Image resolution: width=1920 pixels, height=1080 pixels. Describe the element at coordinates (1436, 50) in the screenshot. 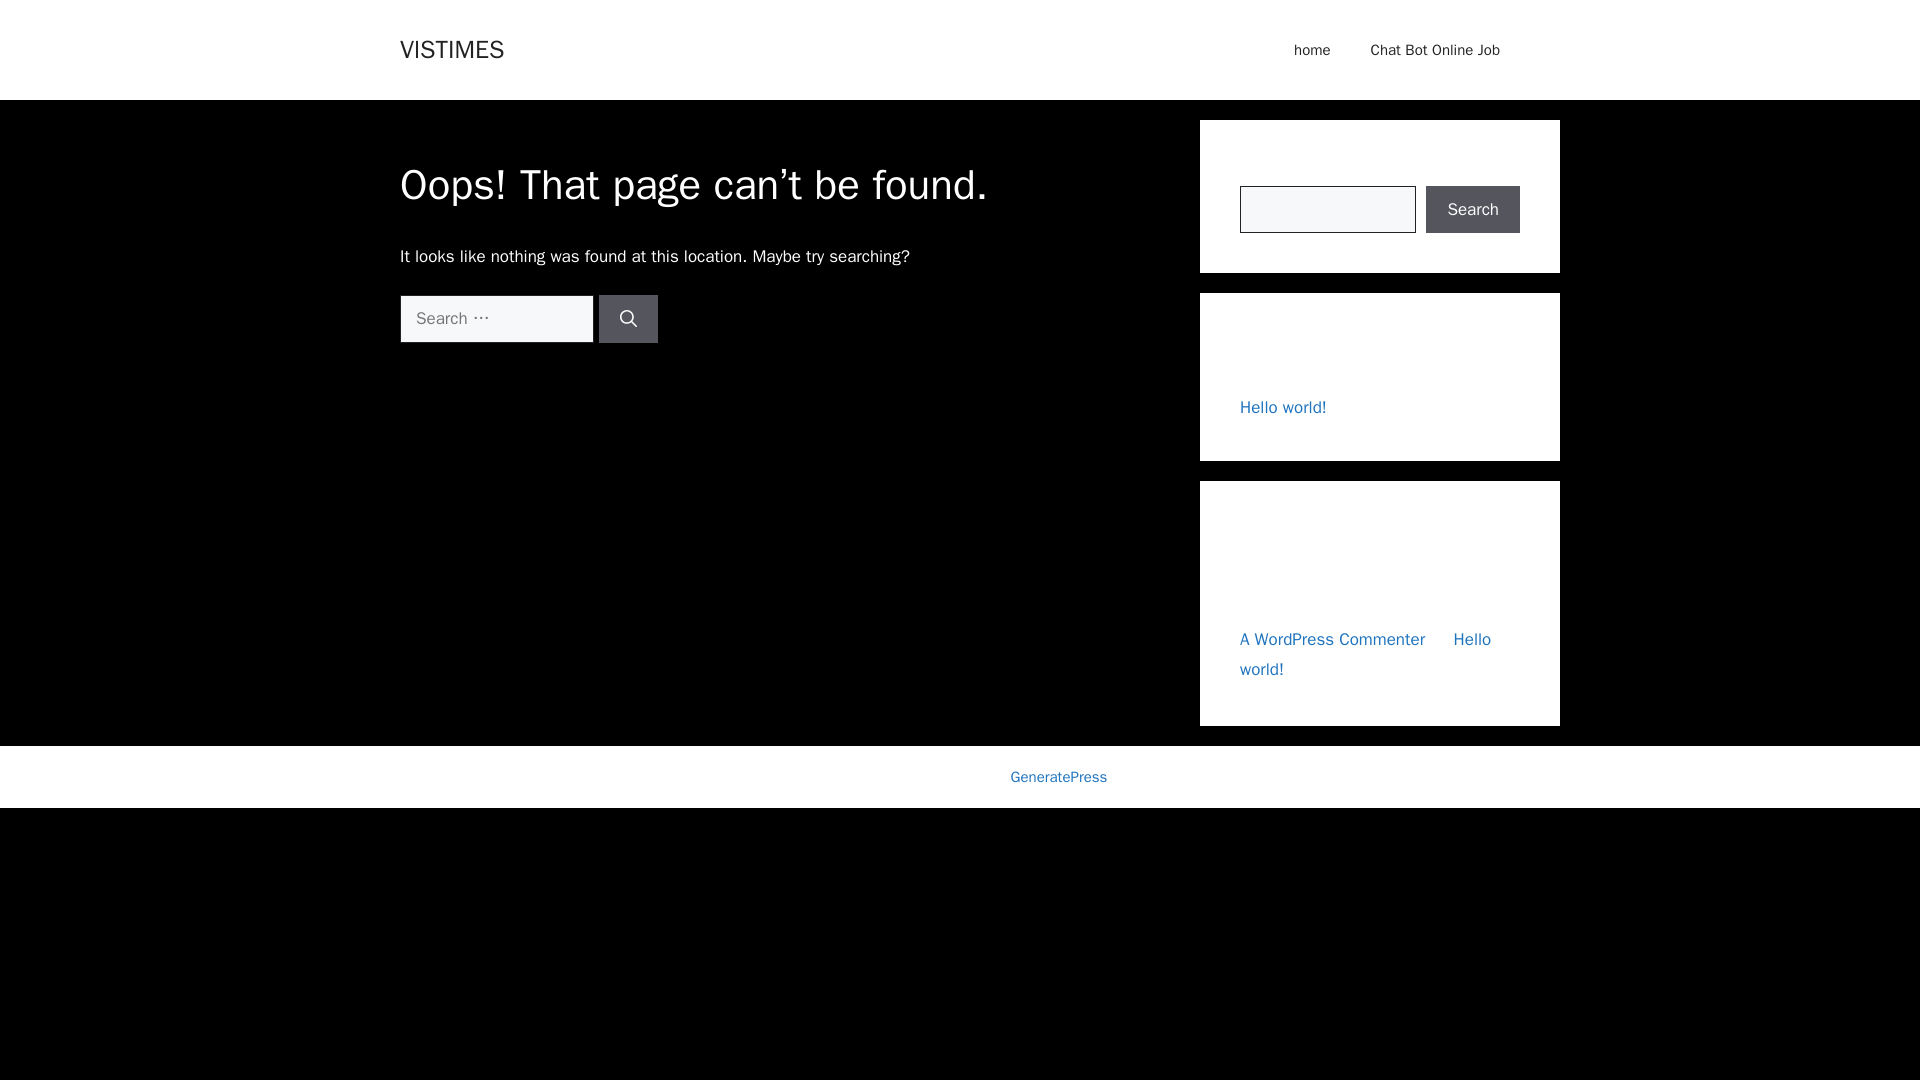

I see `Chat Bot Online Job` at that location.